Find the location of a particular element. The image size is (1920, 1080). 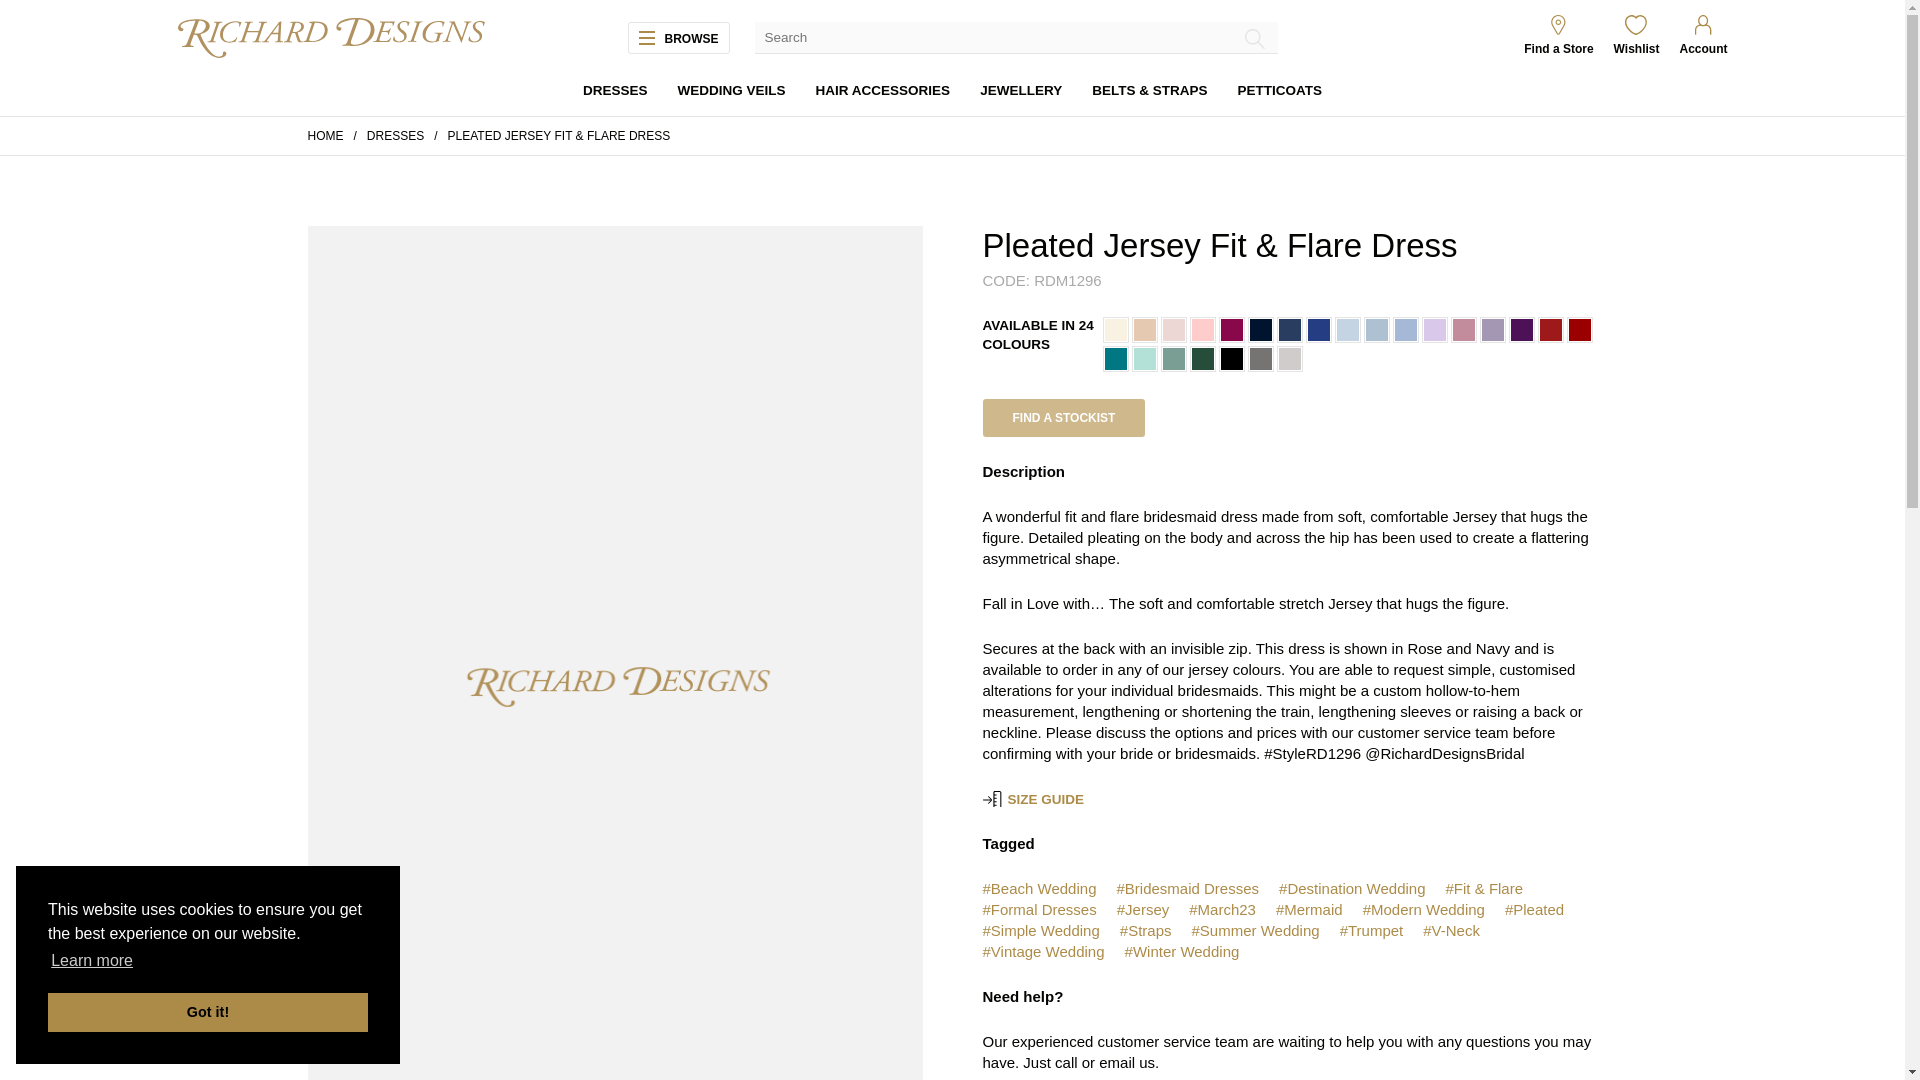

Got it! is located at coordinates (208, 1012).